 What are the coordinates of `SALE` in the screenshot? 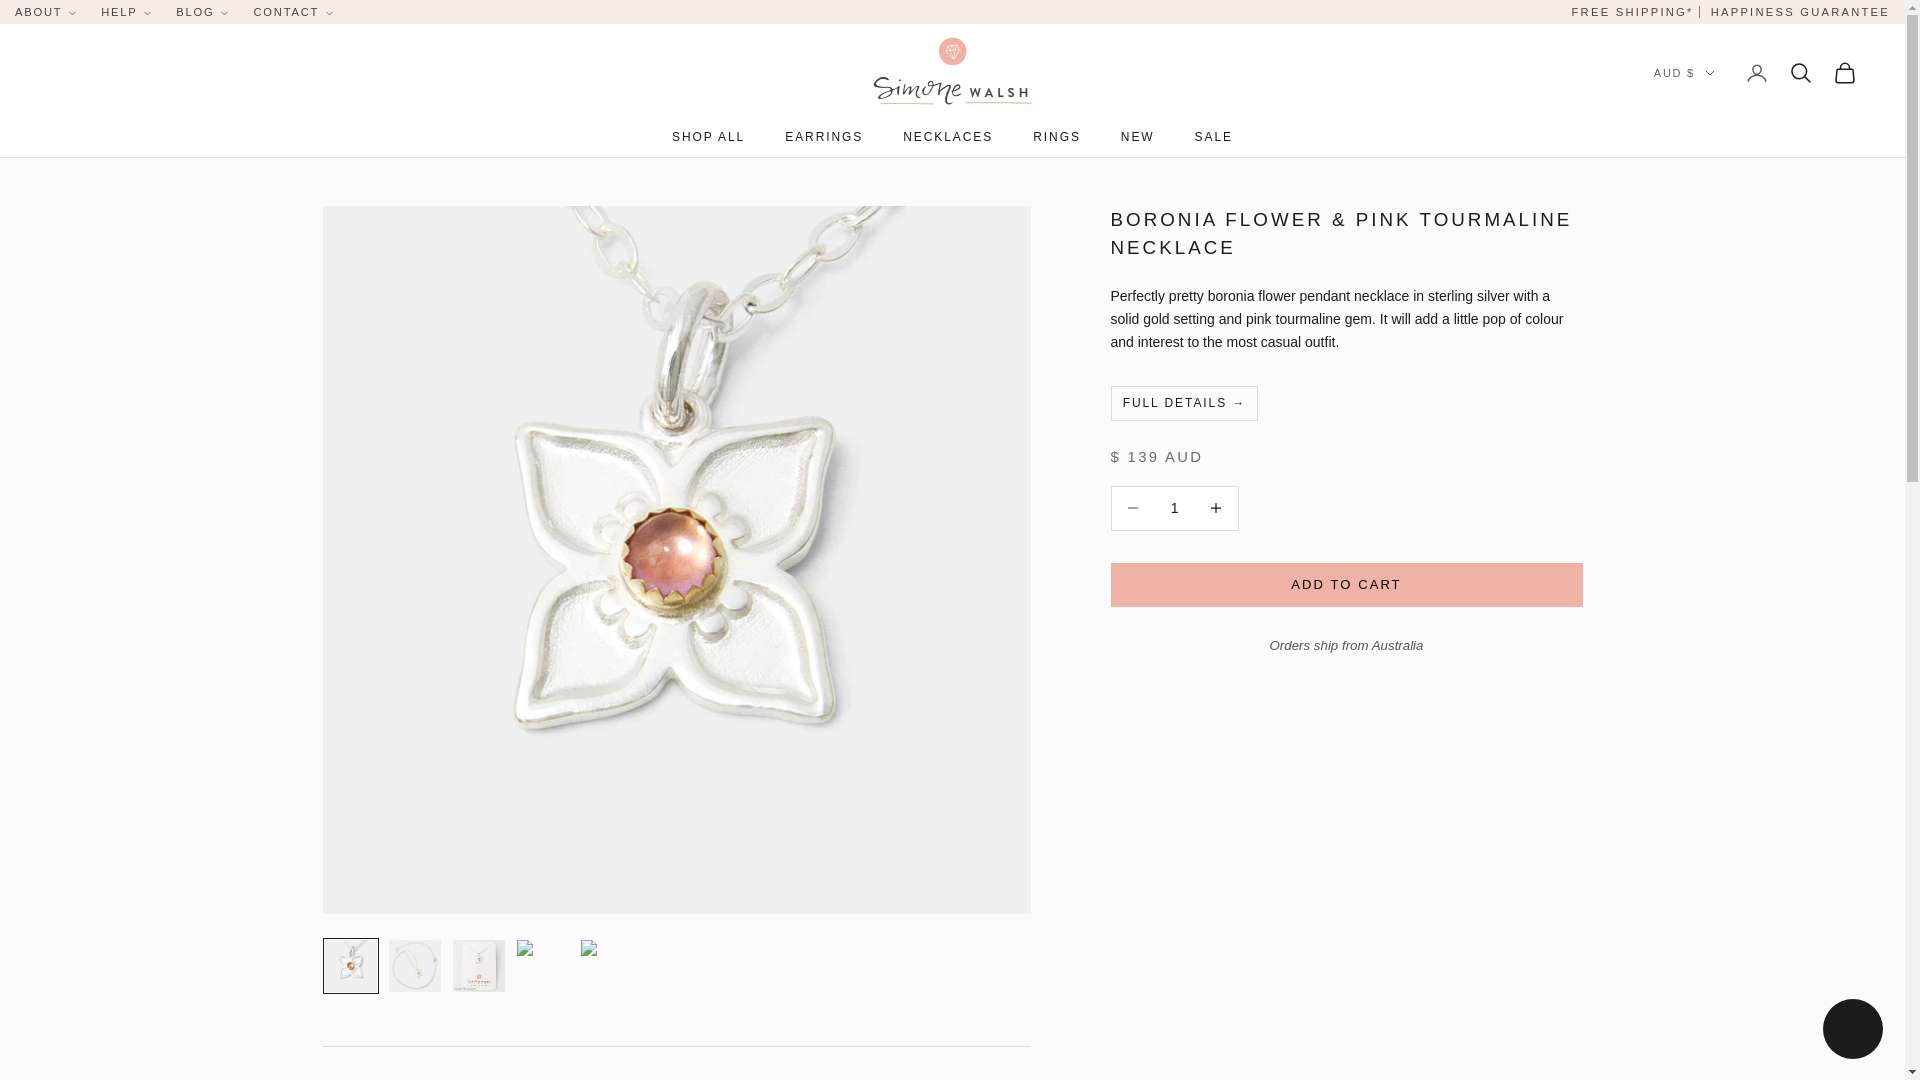 It's located at (1213, 136).